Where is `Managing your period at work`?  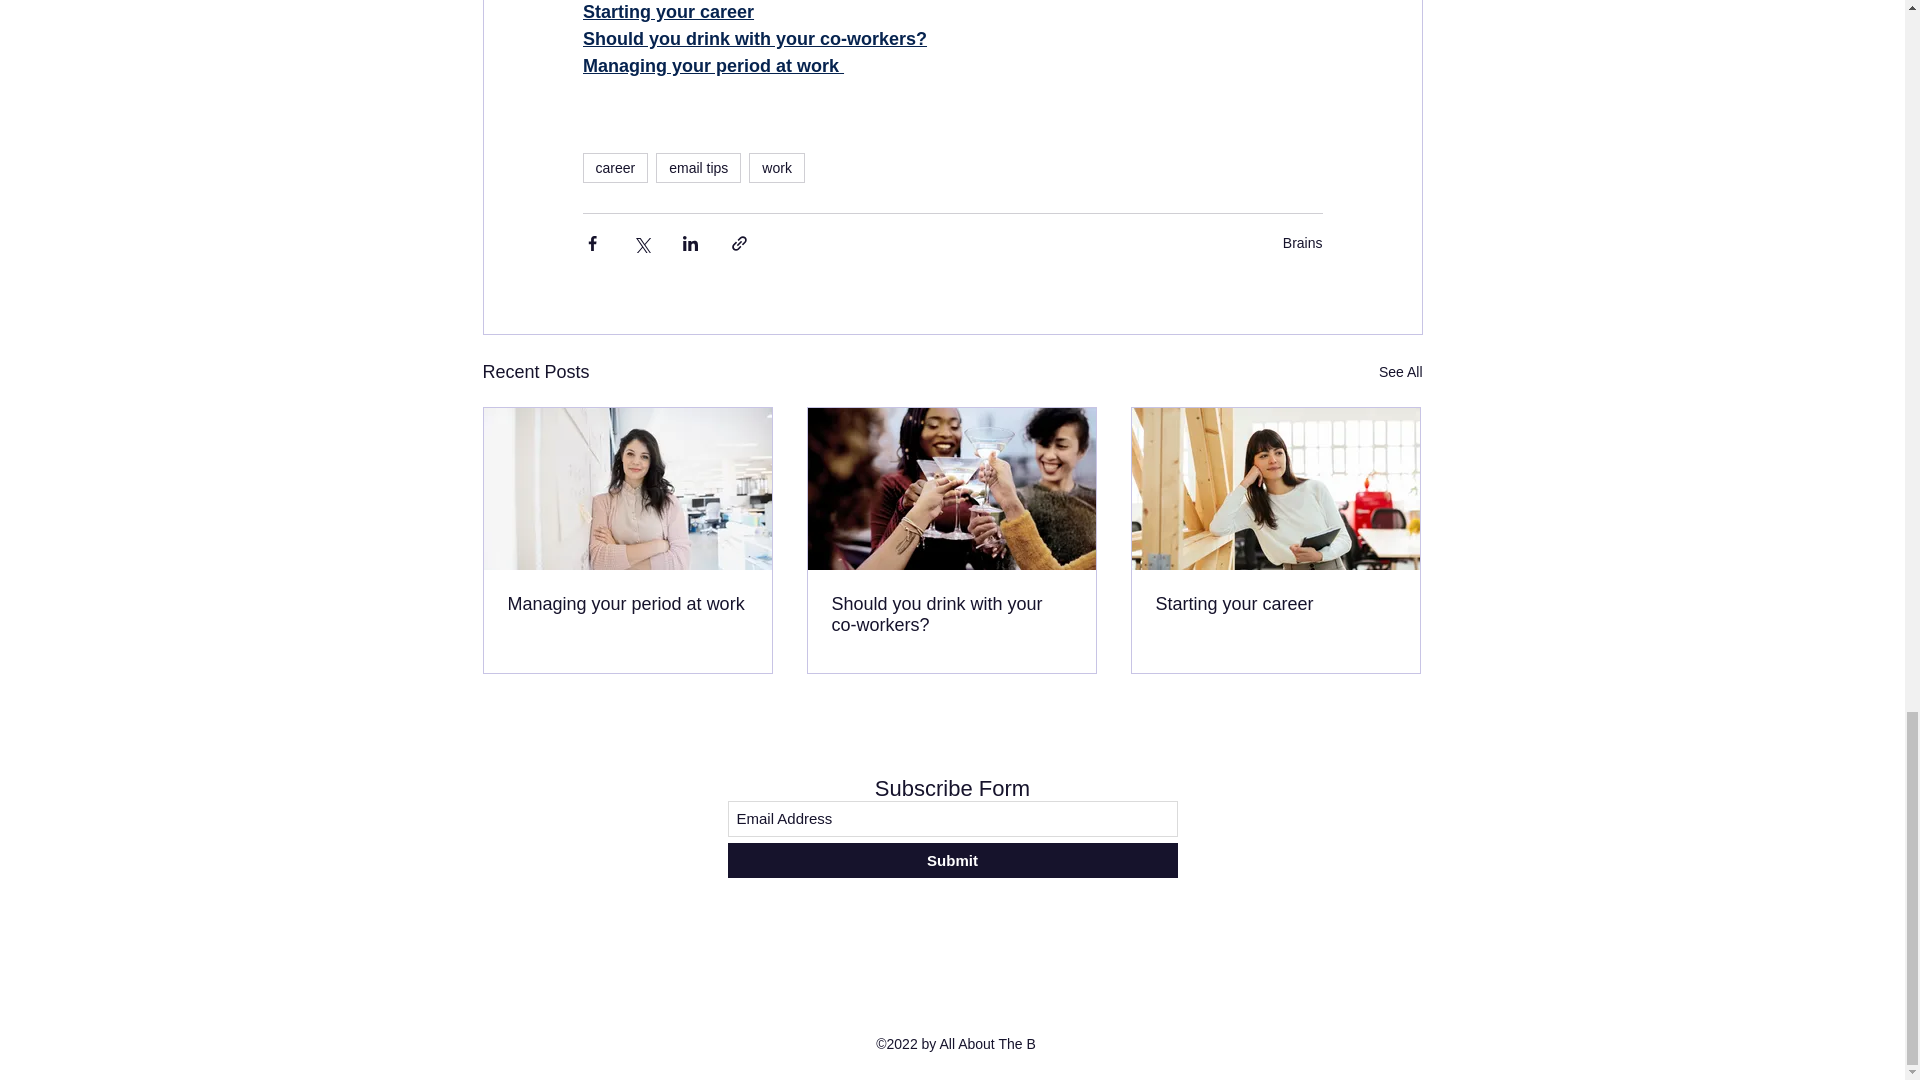 Managing your period at work is located at coordinates (628, 604).